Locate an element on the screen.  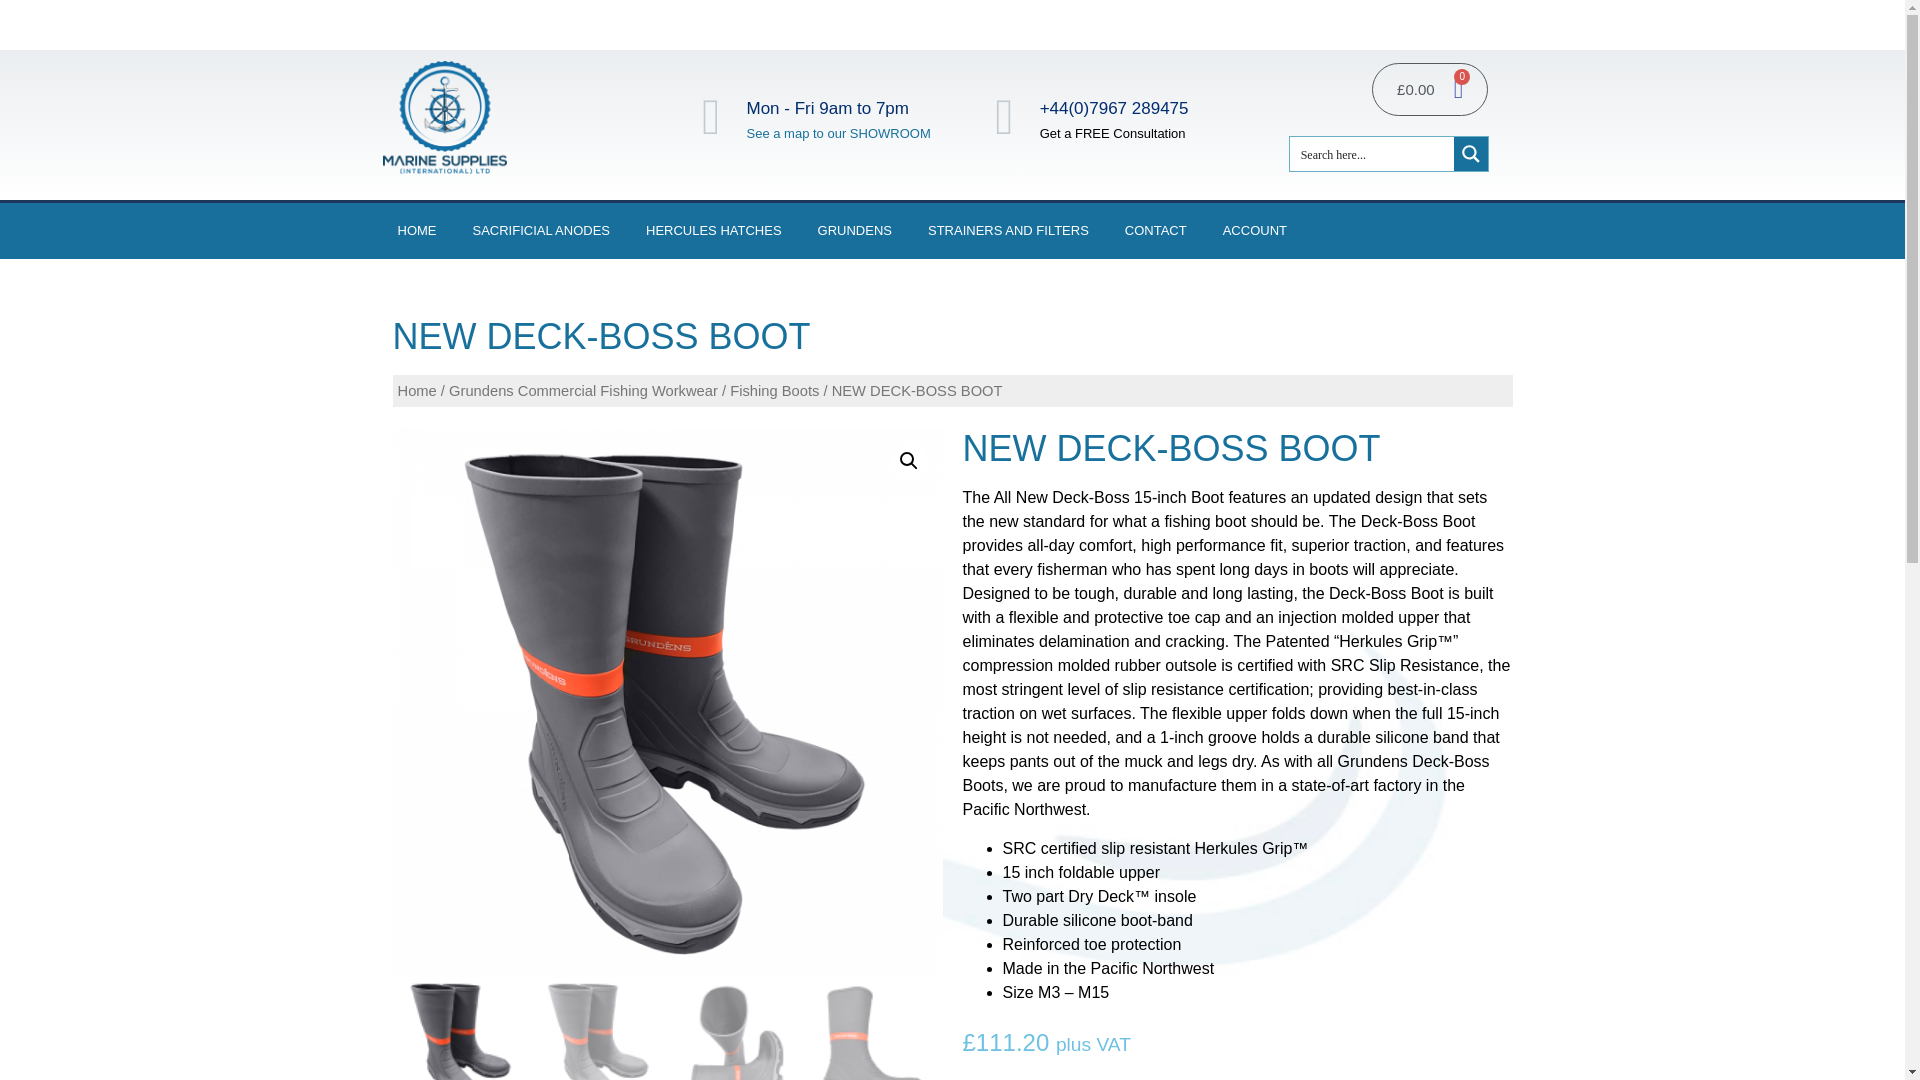
Home is located at coordinates (417, 390).